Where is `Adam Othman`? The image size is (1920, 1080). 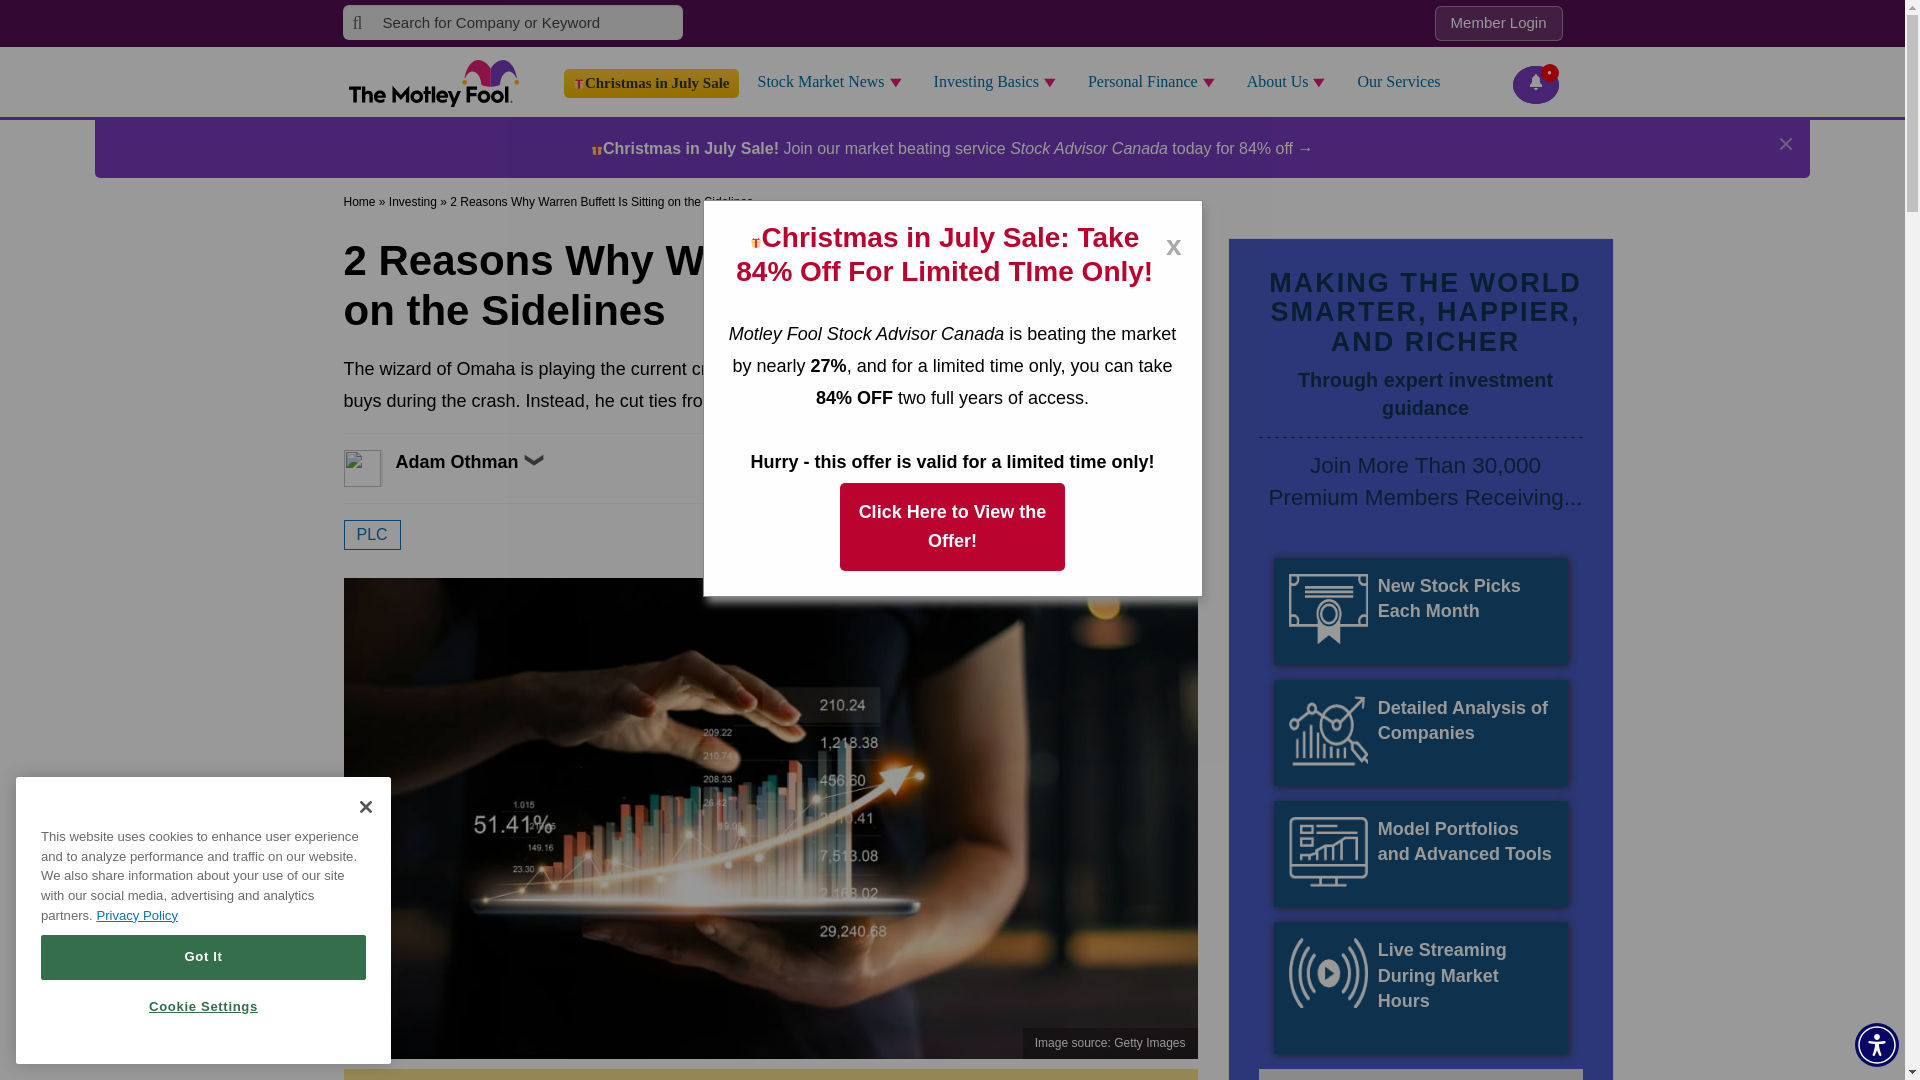 Adam Othman is located at coordinates (384, 468).